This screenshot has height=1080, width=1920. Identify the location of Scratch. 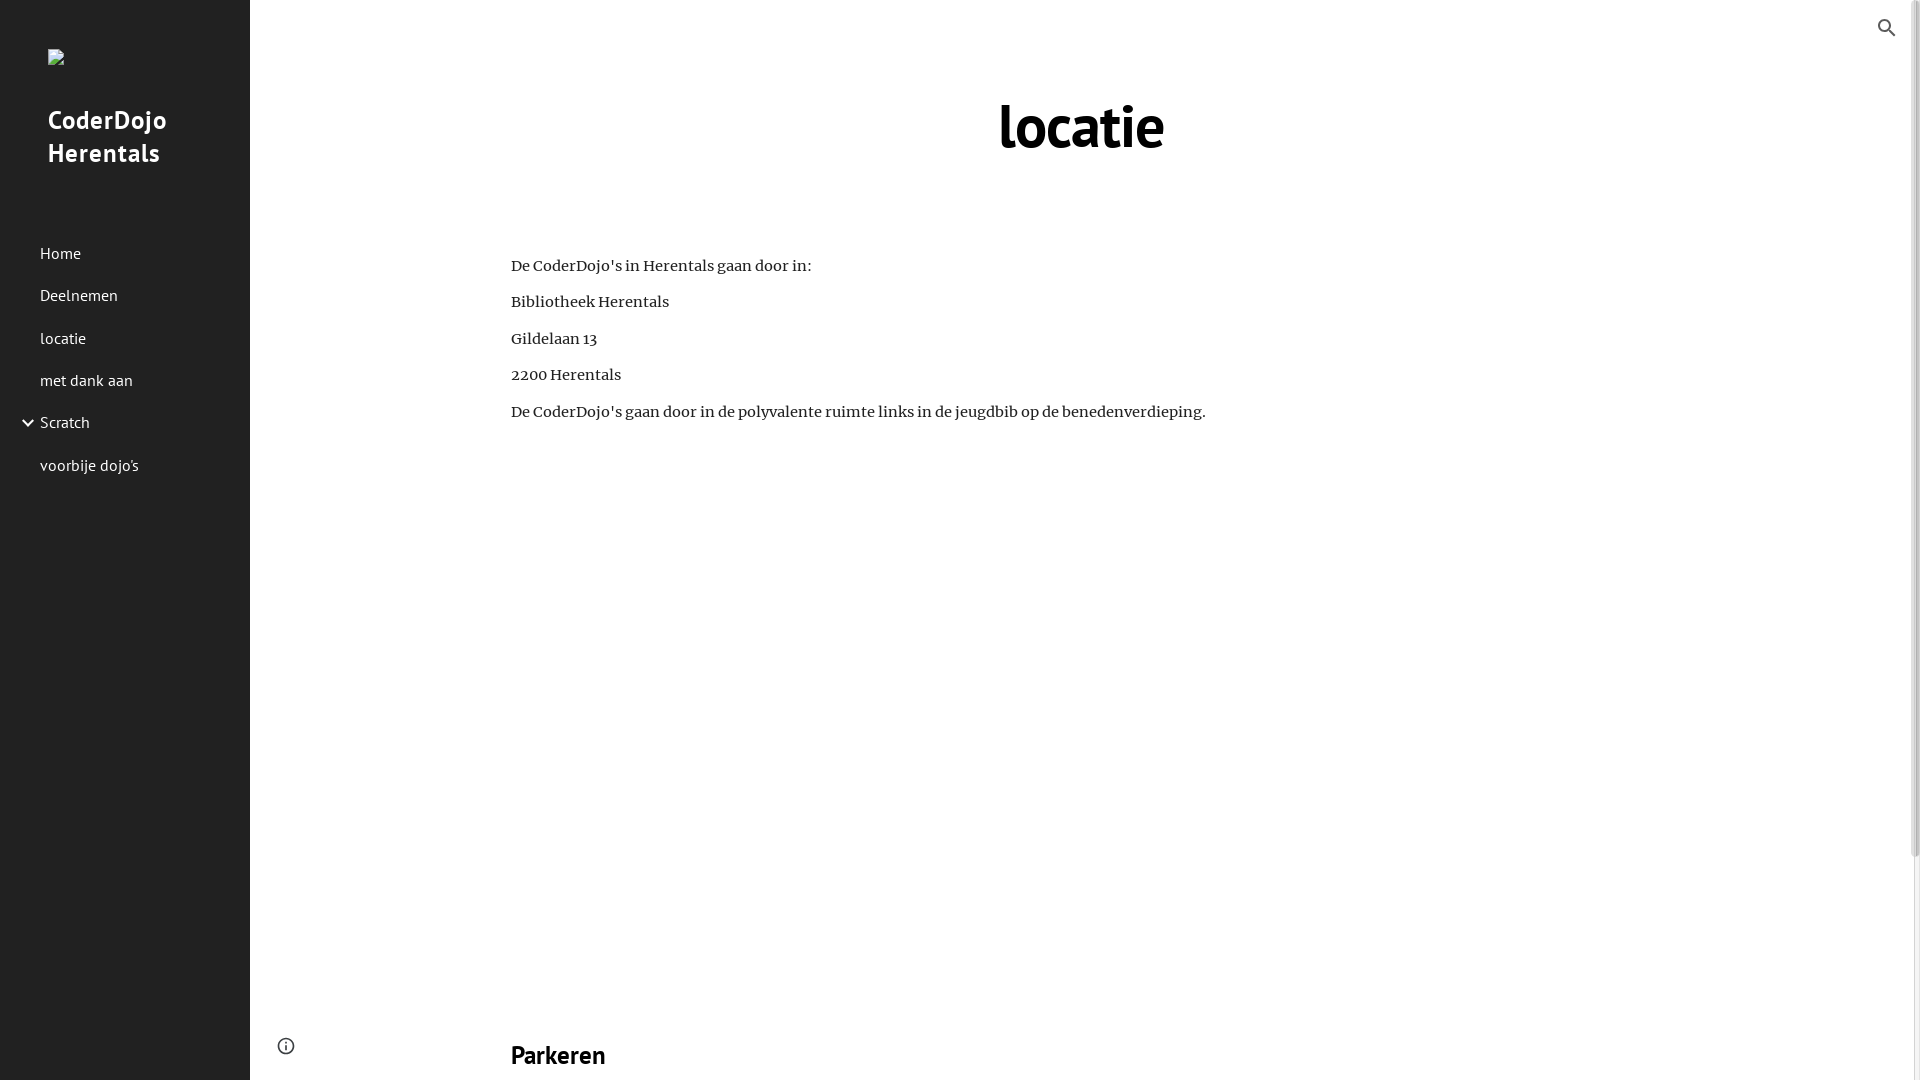
(137, 423).